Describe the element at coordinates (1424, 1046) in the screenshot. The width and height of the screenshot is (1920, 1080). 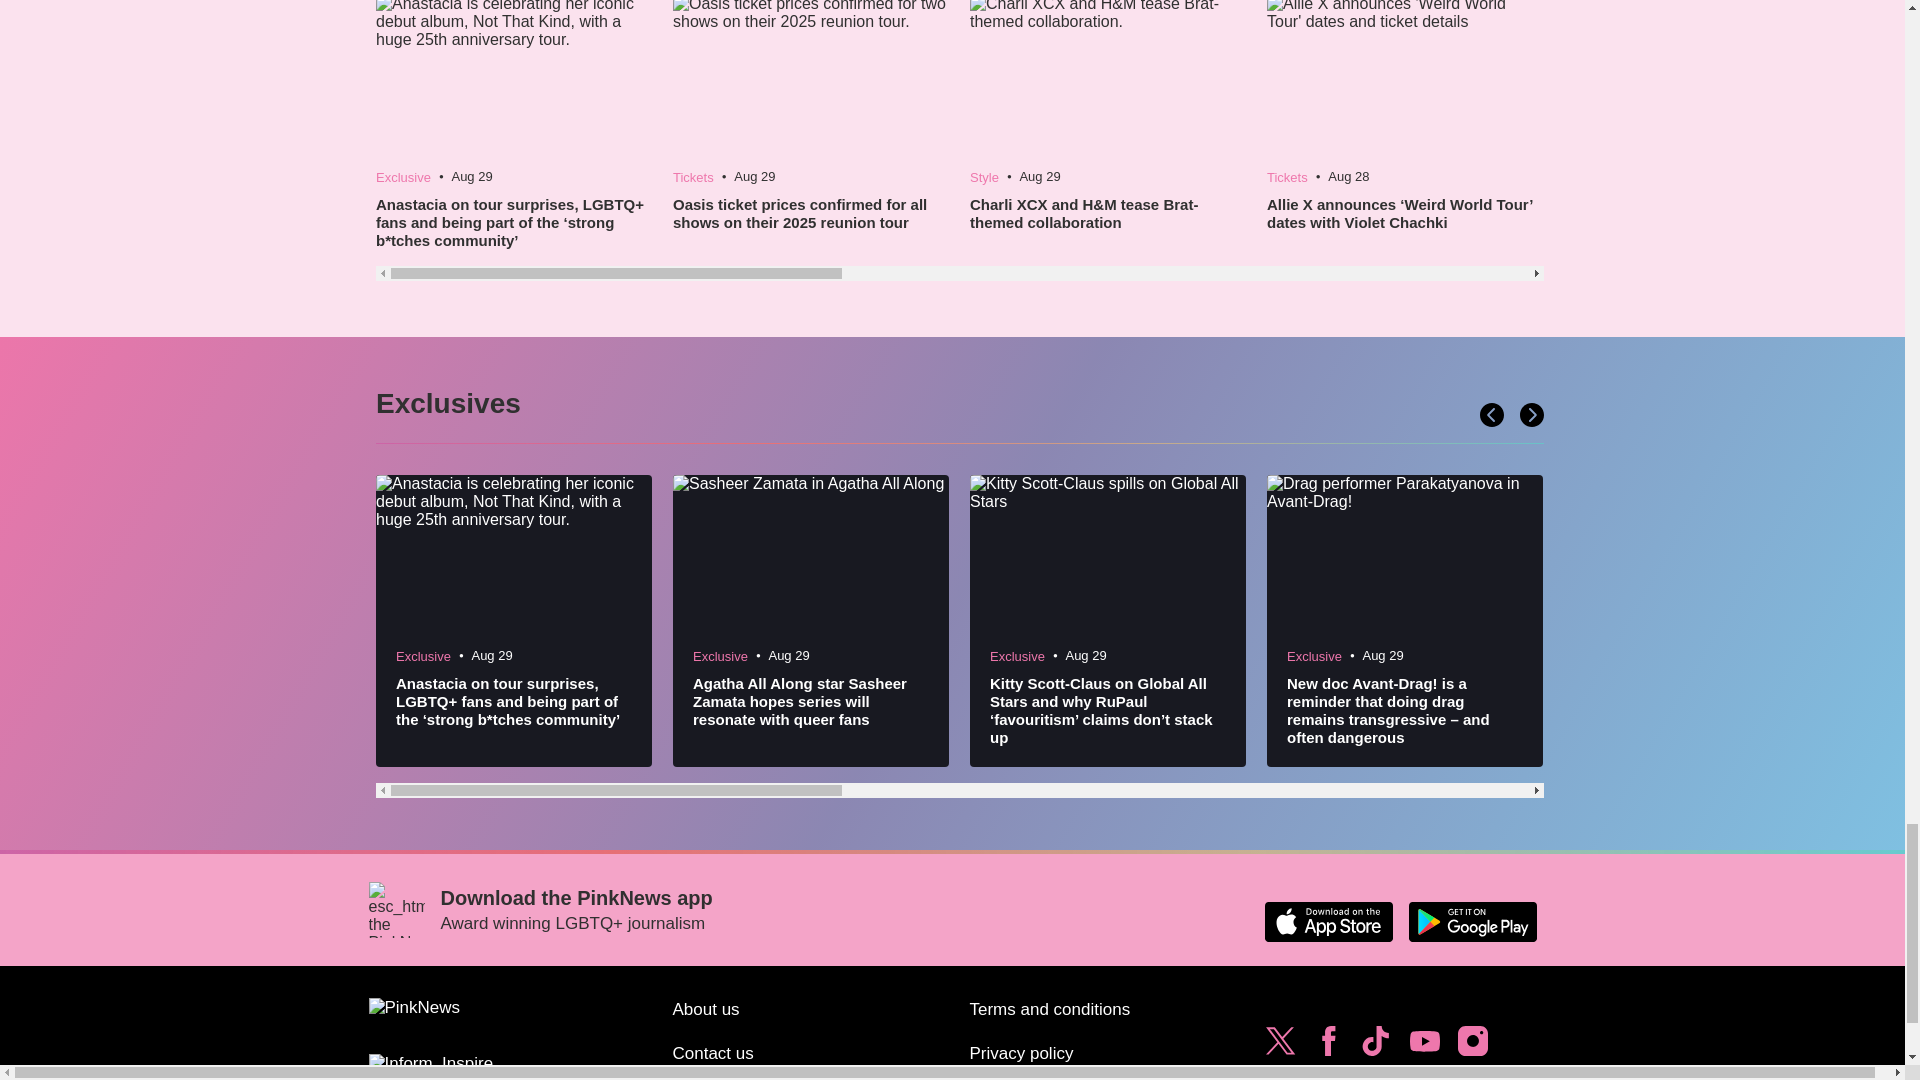
I see `Subscribe to PinkNews on YouTube` at that location.